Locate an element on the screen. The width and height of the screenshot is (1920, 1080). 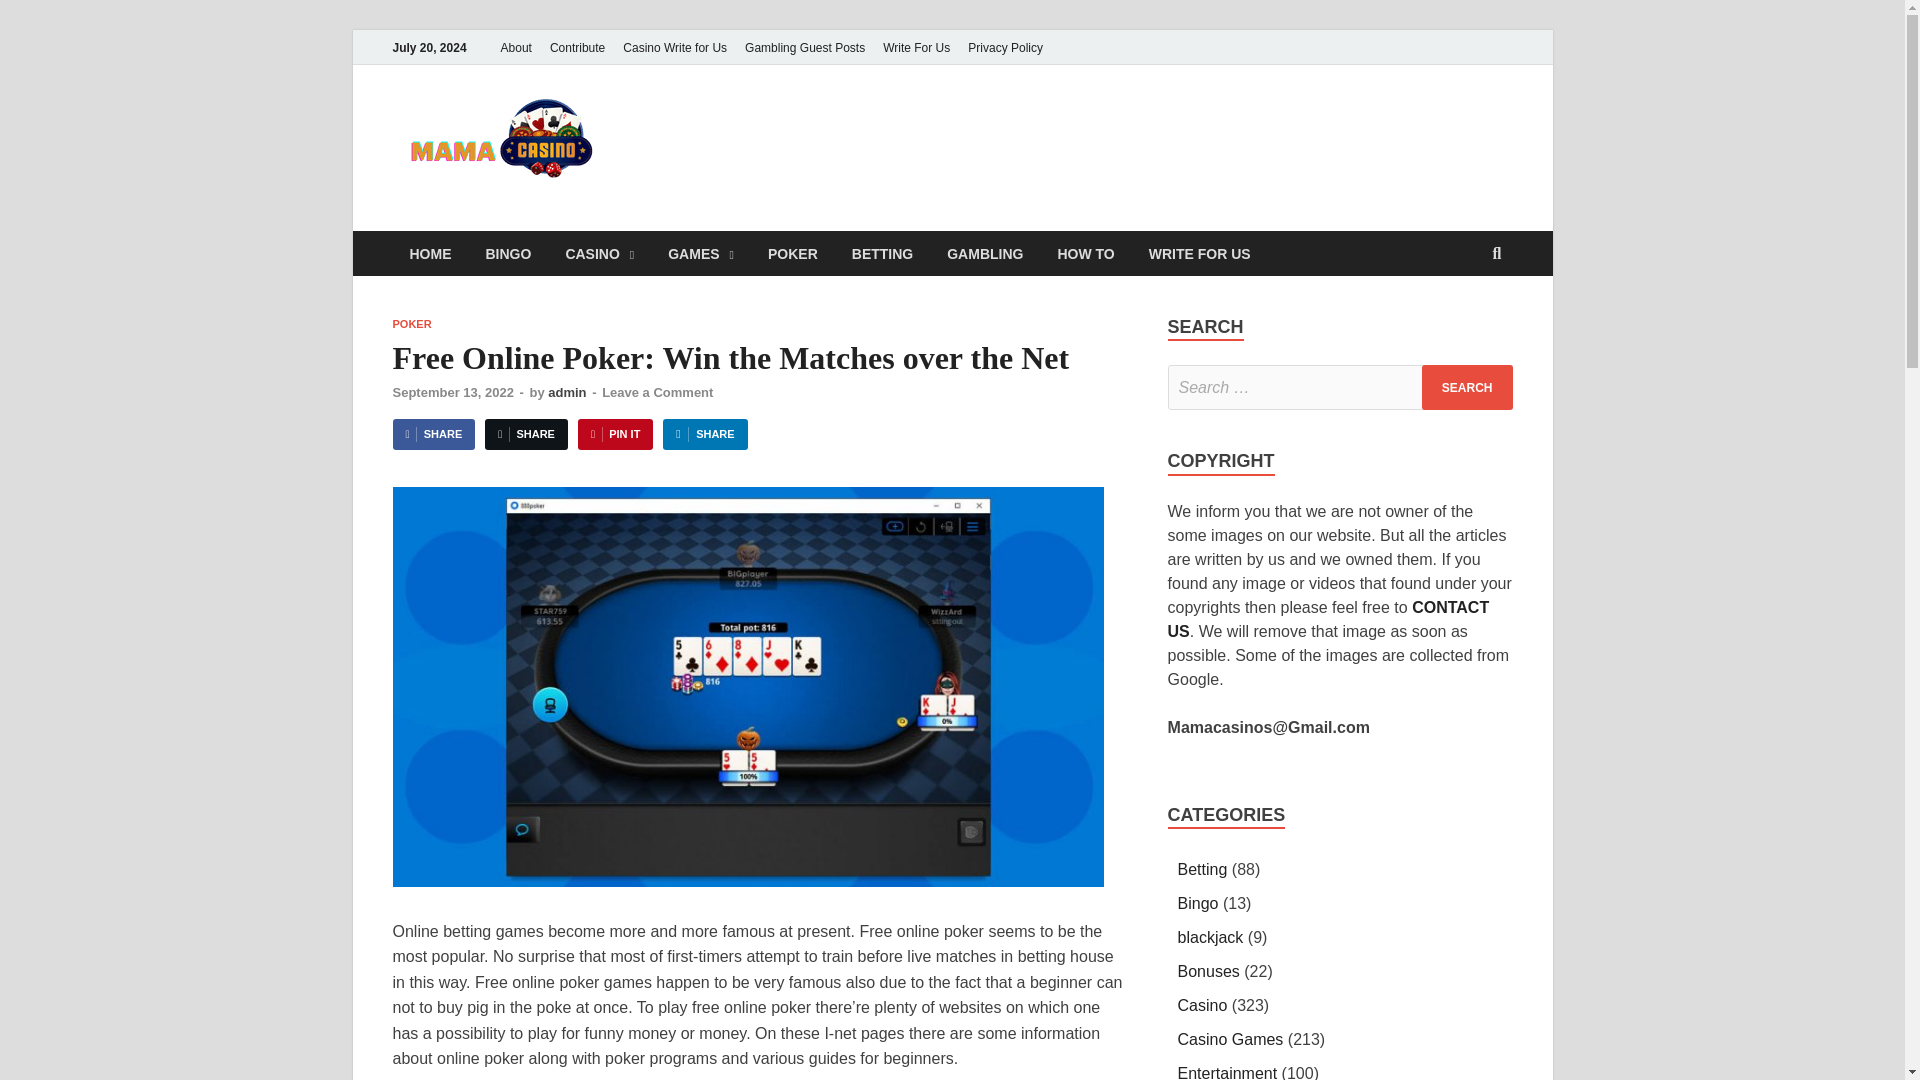
HOME is located at coordinates (430, 254).